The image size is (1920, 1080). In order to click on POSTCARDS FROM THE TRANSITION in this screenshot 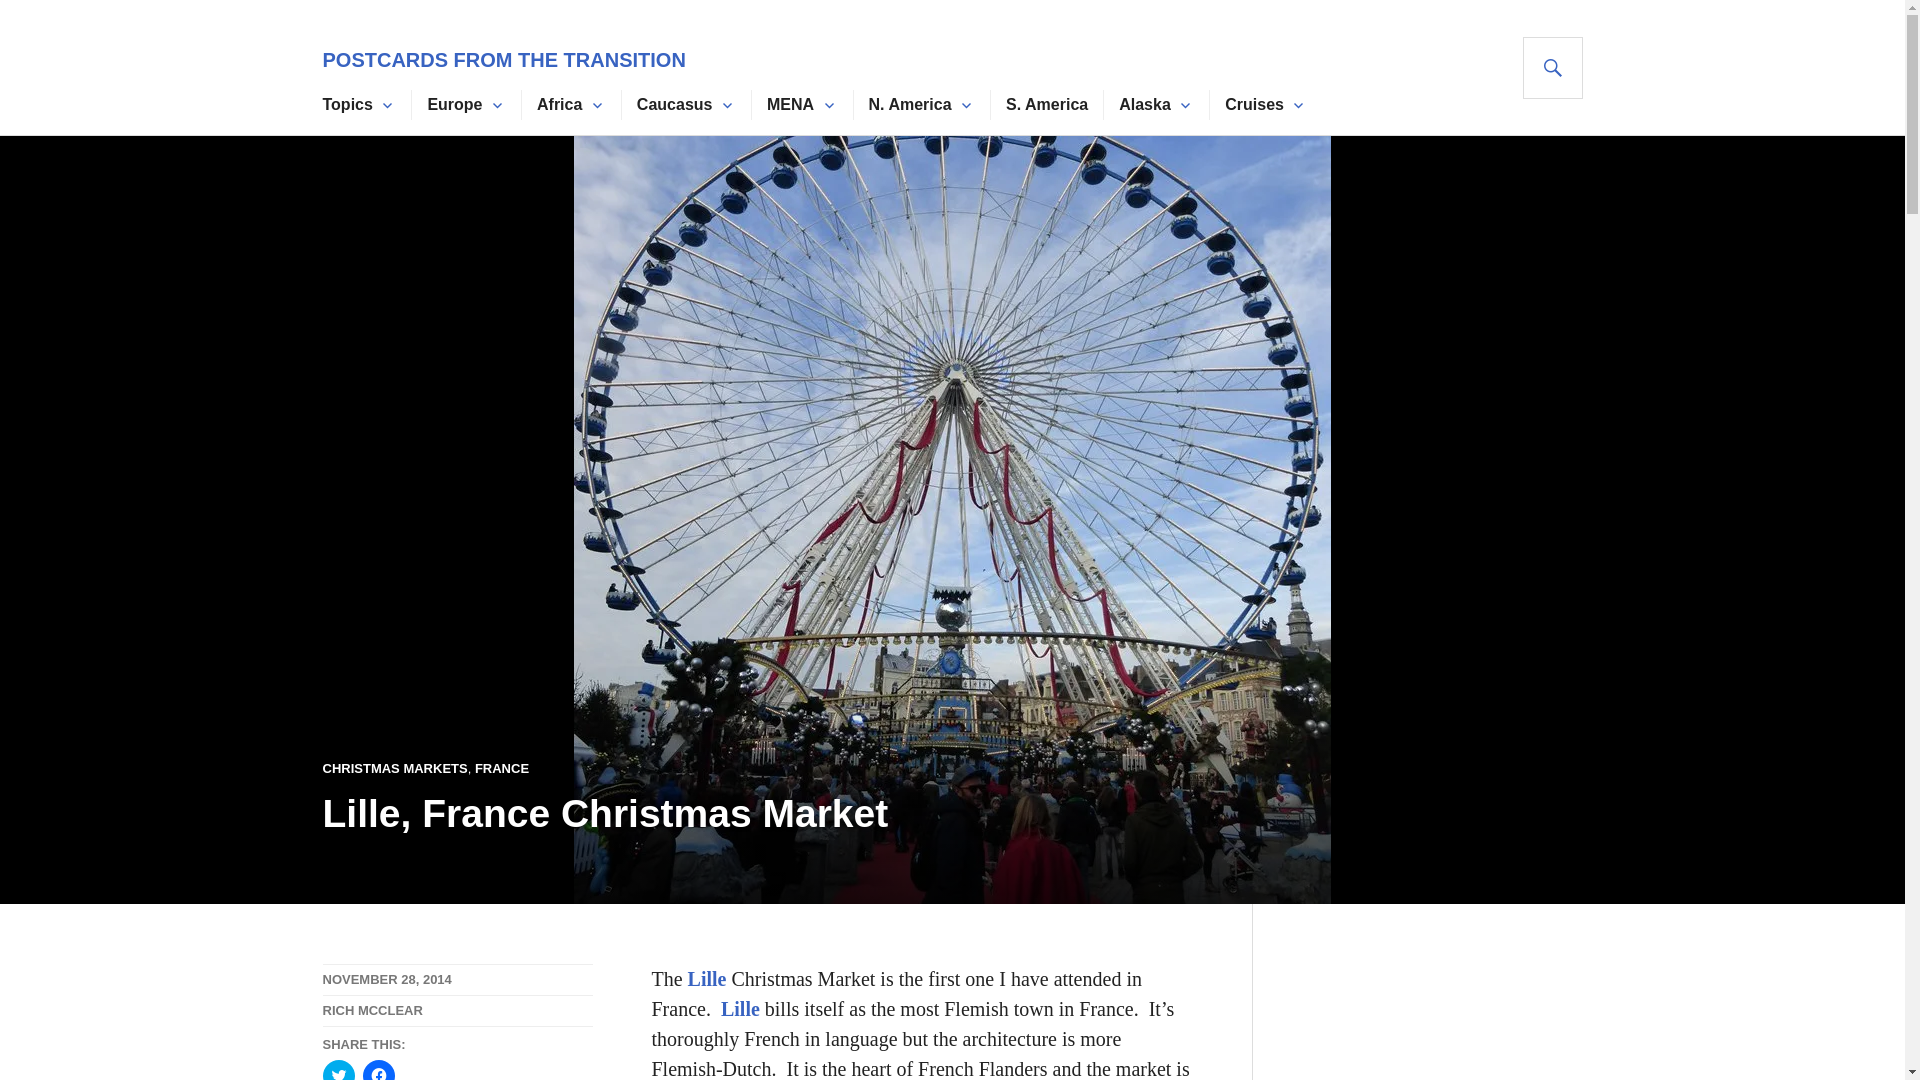, I will do `click(504, 60)`.